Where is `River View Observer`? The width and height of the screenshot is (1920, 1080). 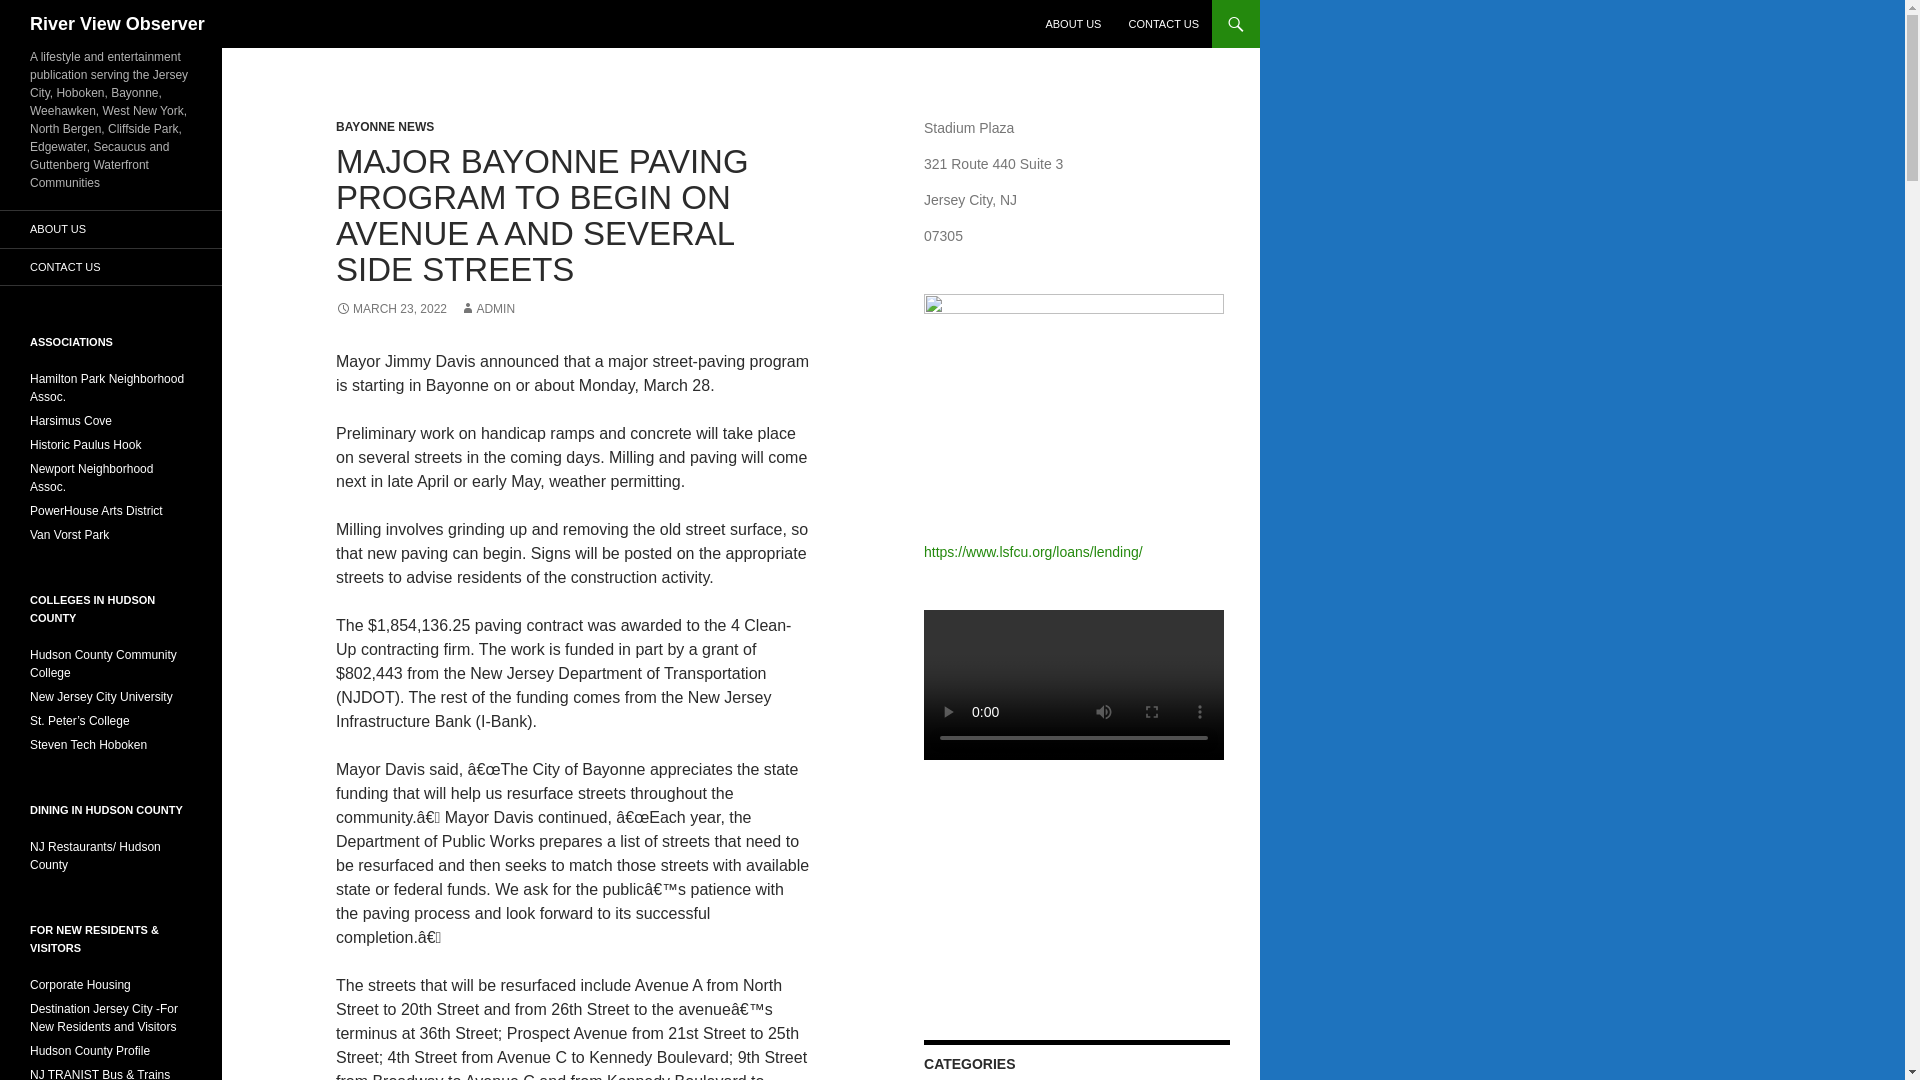
River View Observer is located at coordinates (118, 24).